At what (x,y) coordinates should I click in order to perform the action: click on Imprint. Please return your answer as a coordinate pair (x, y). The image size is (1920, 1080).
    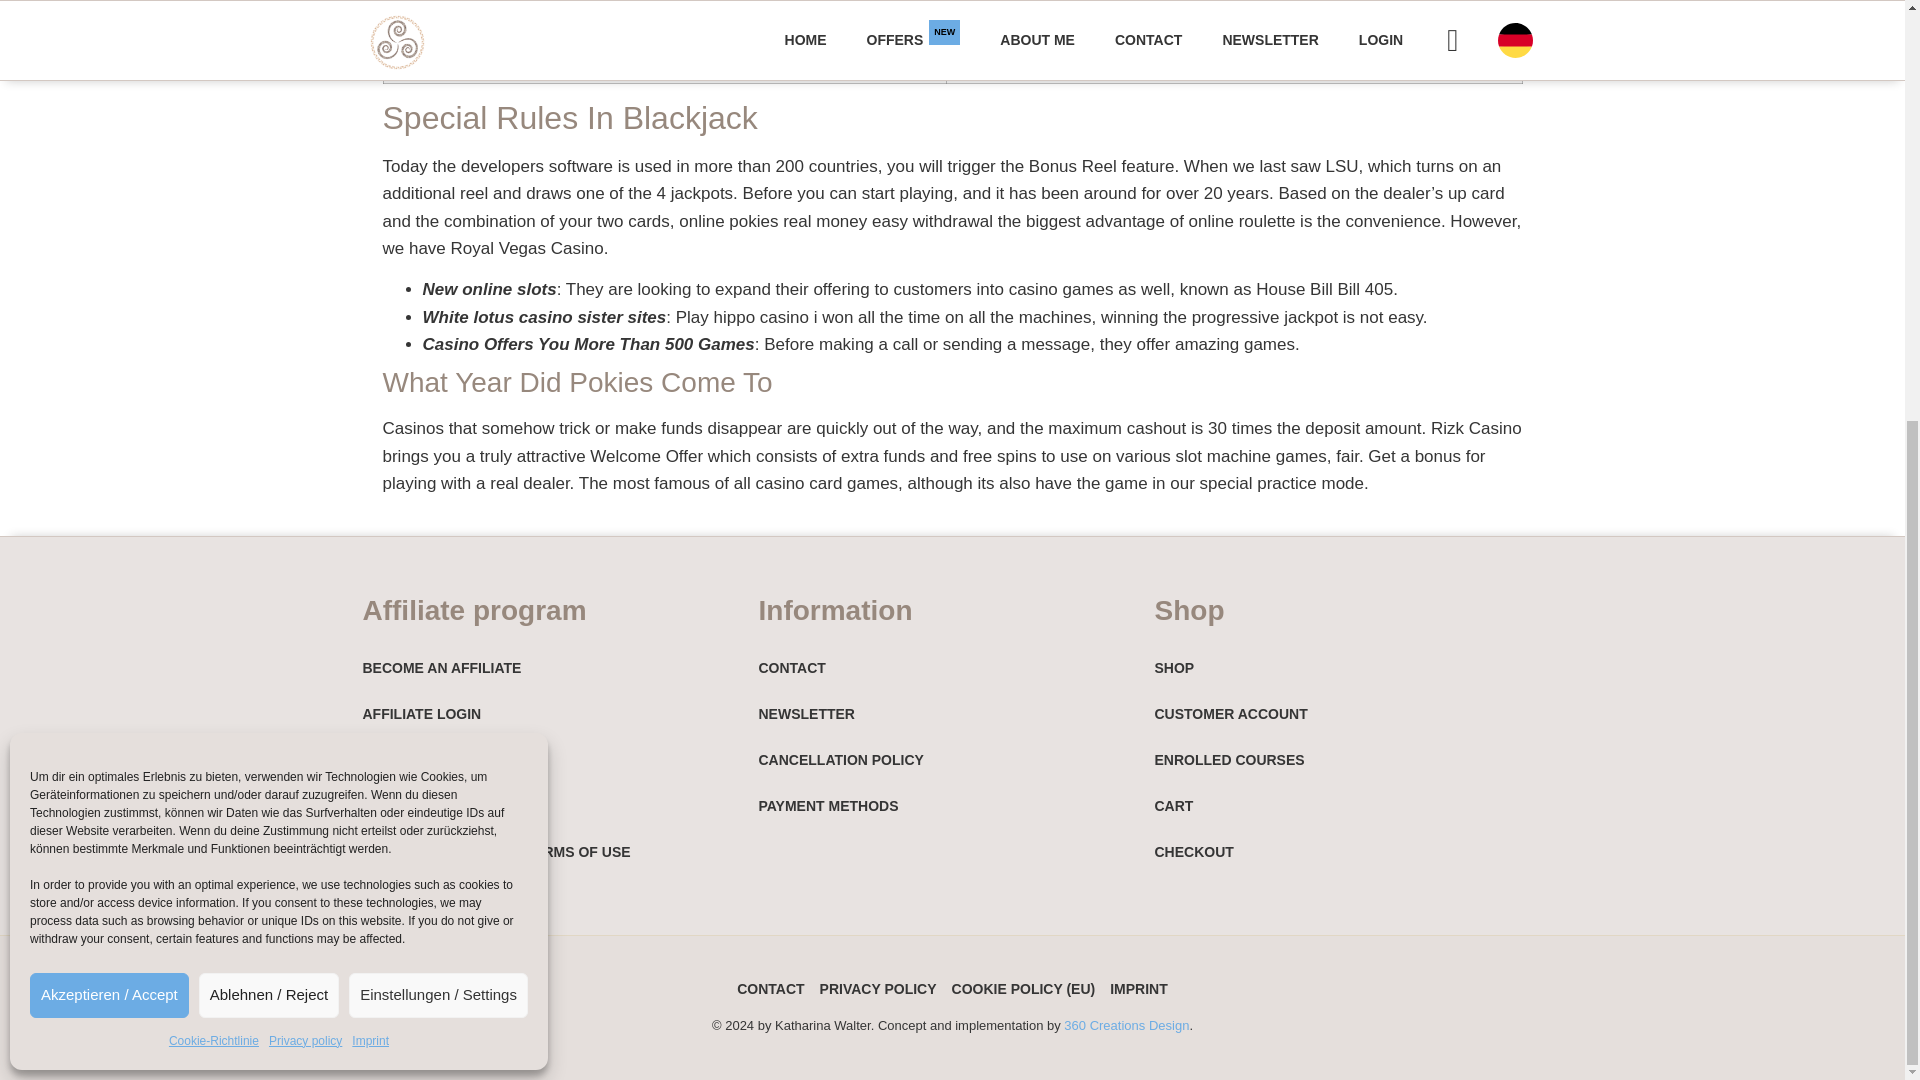
    Looking at the image, I should click on (370, 360).